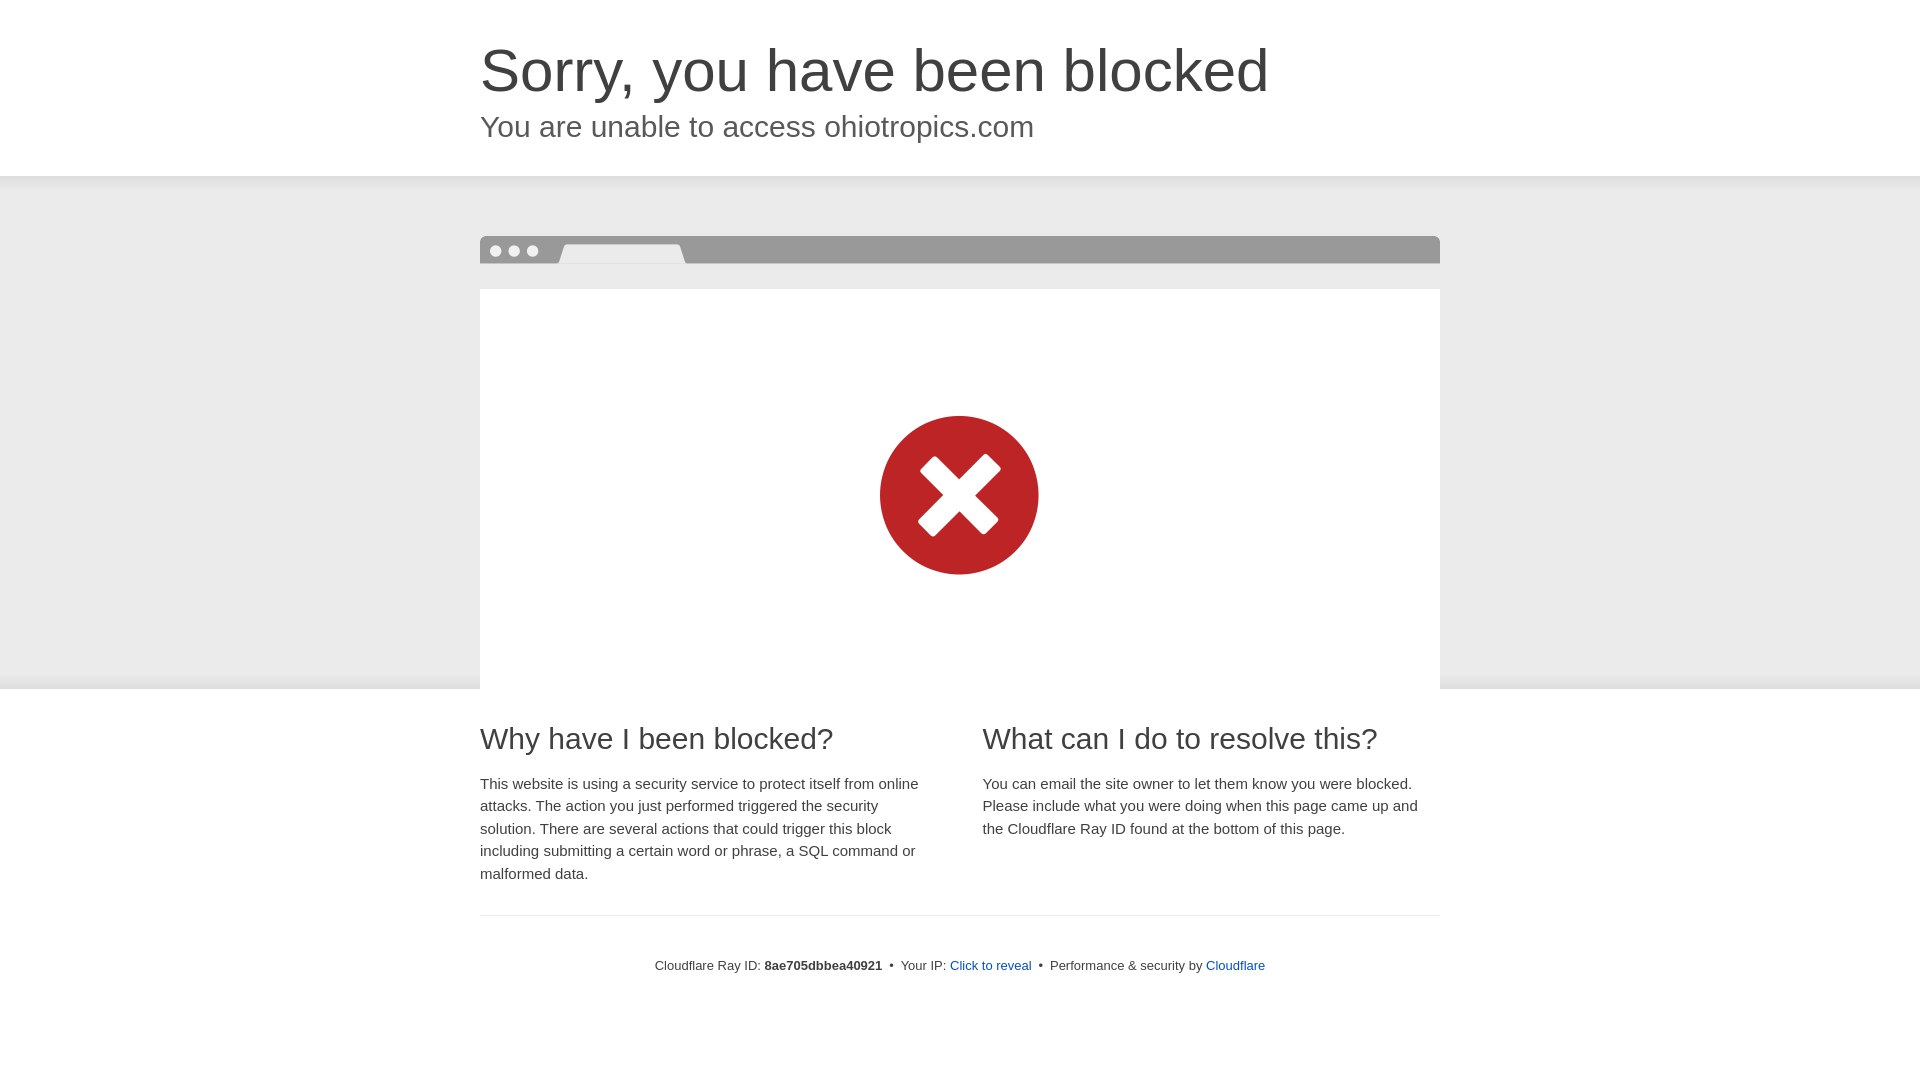 The width and height of the screenshot is (1920, 1080). Describe the element at coordinates (991, 966) in the screenshot. I see `Click to reveal` at that location.